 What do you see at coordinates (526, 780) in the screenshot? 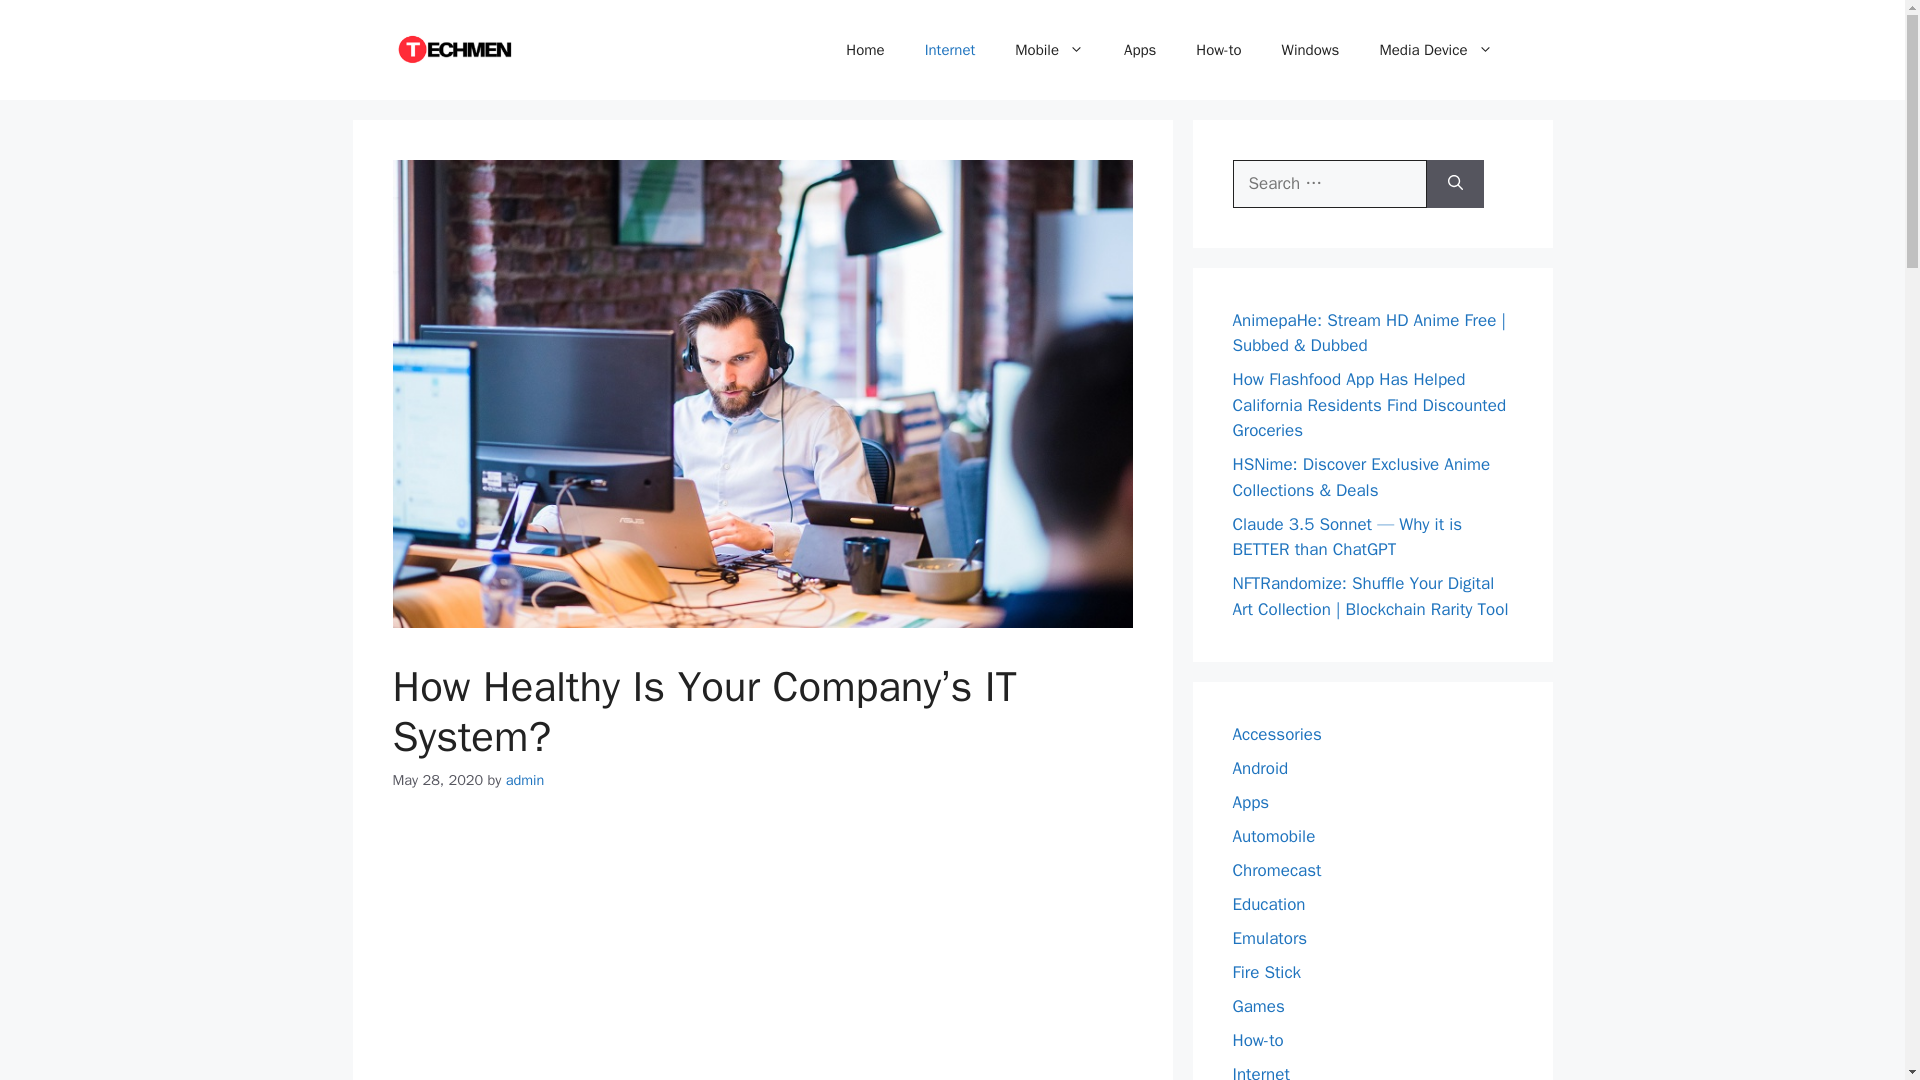
I see `View all posts by admin` at bounding box center [526, 780].